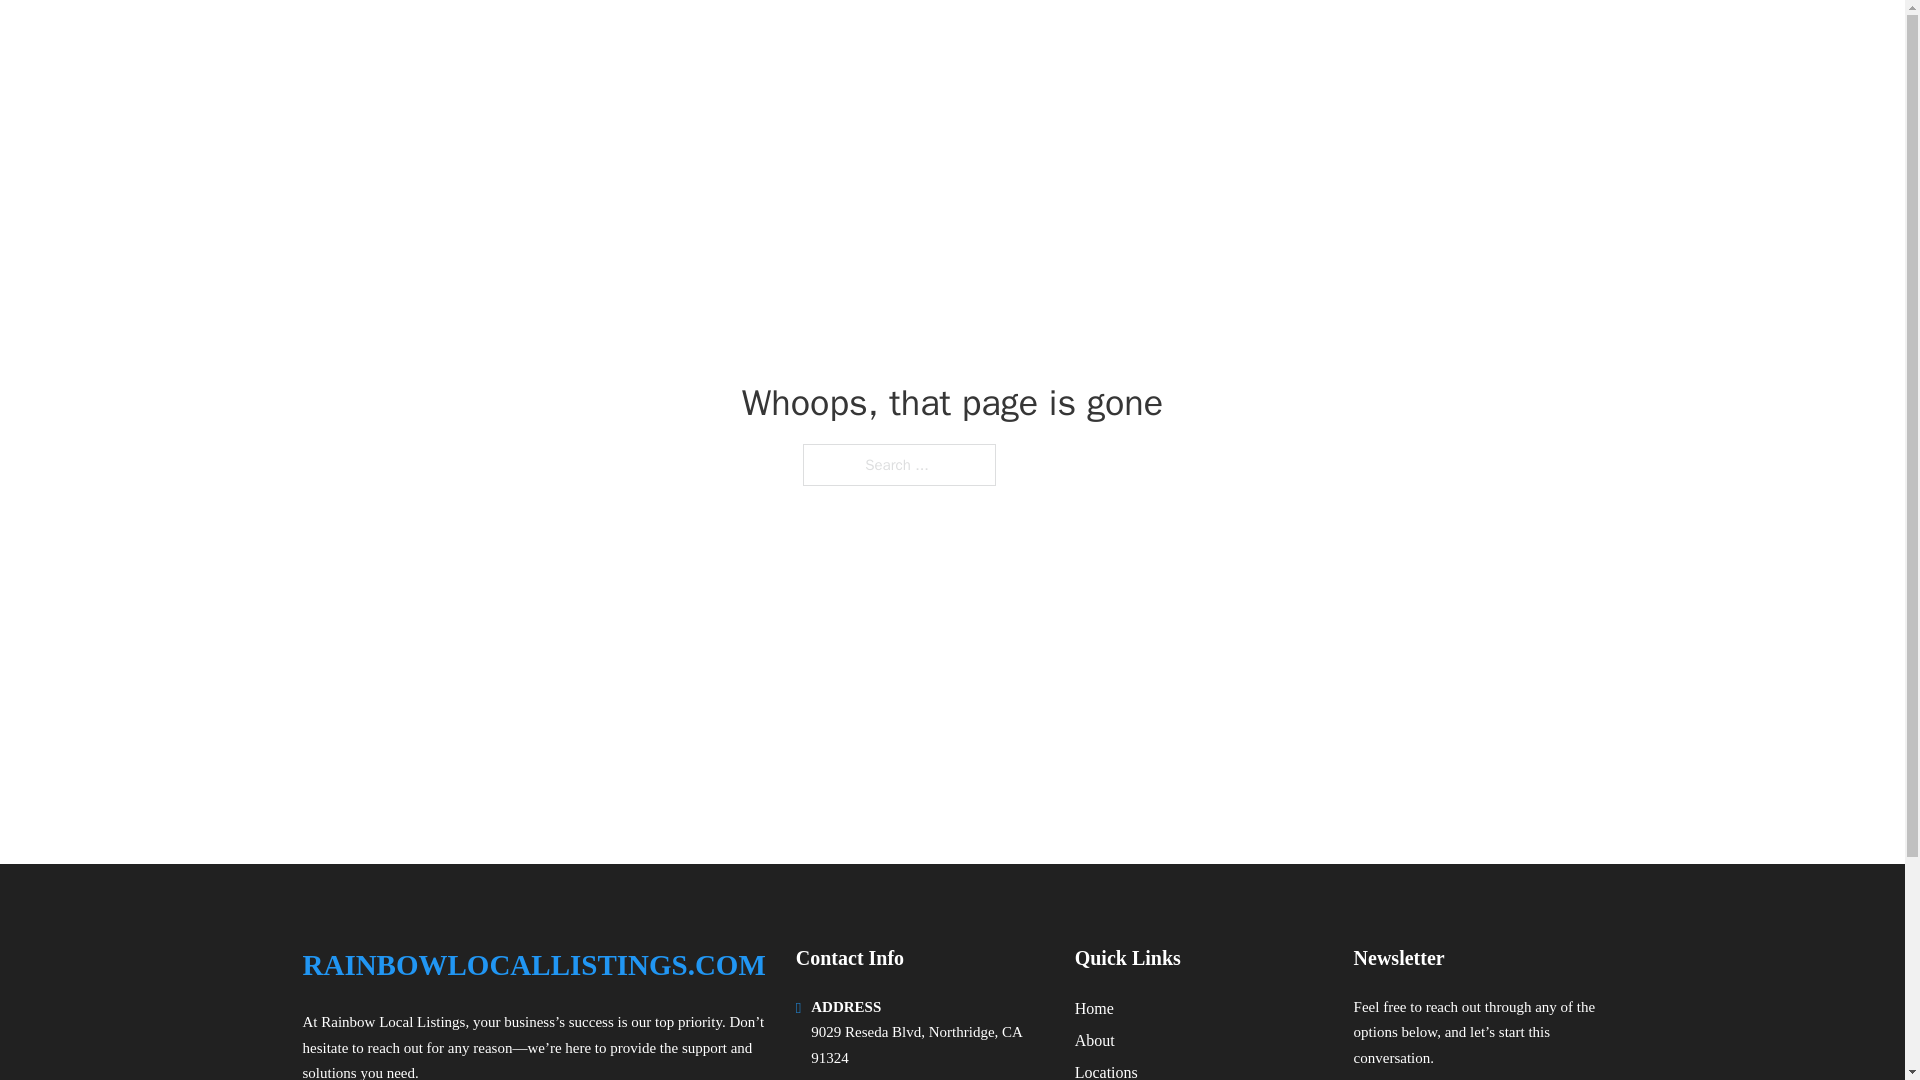 Image resolution: width=1920 pixels, height=1080 pixels. I want to click on Home, so click(1094, 1008).